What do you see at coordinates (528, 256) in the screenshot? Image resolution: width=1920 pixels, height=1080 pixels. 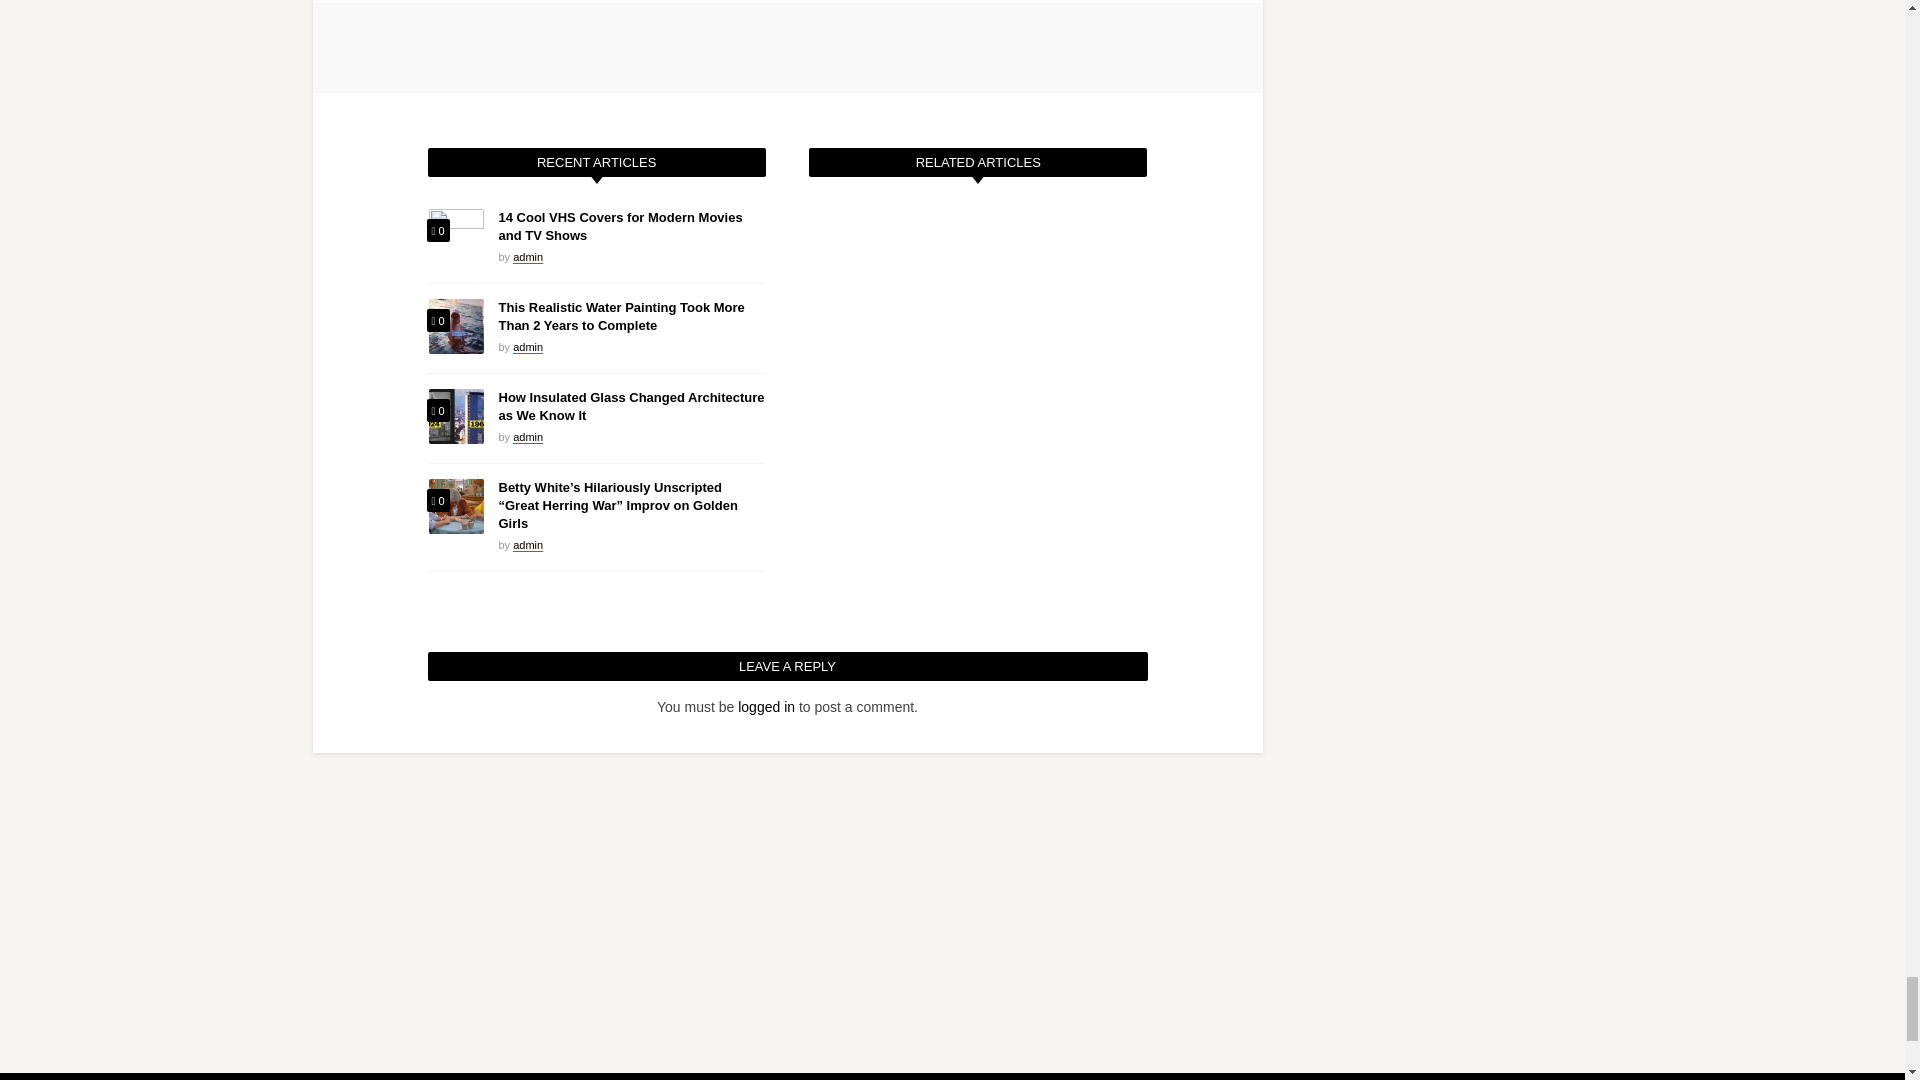 I see `Posts by admin` at bounding box center [528, 256].